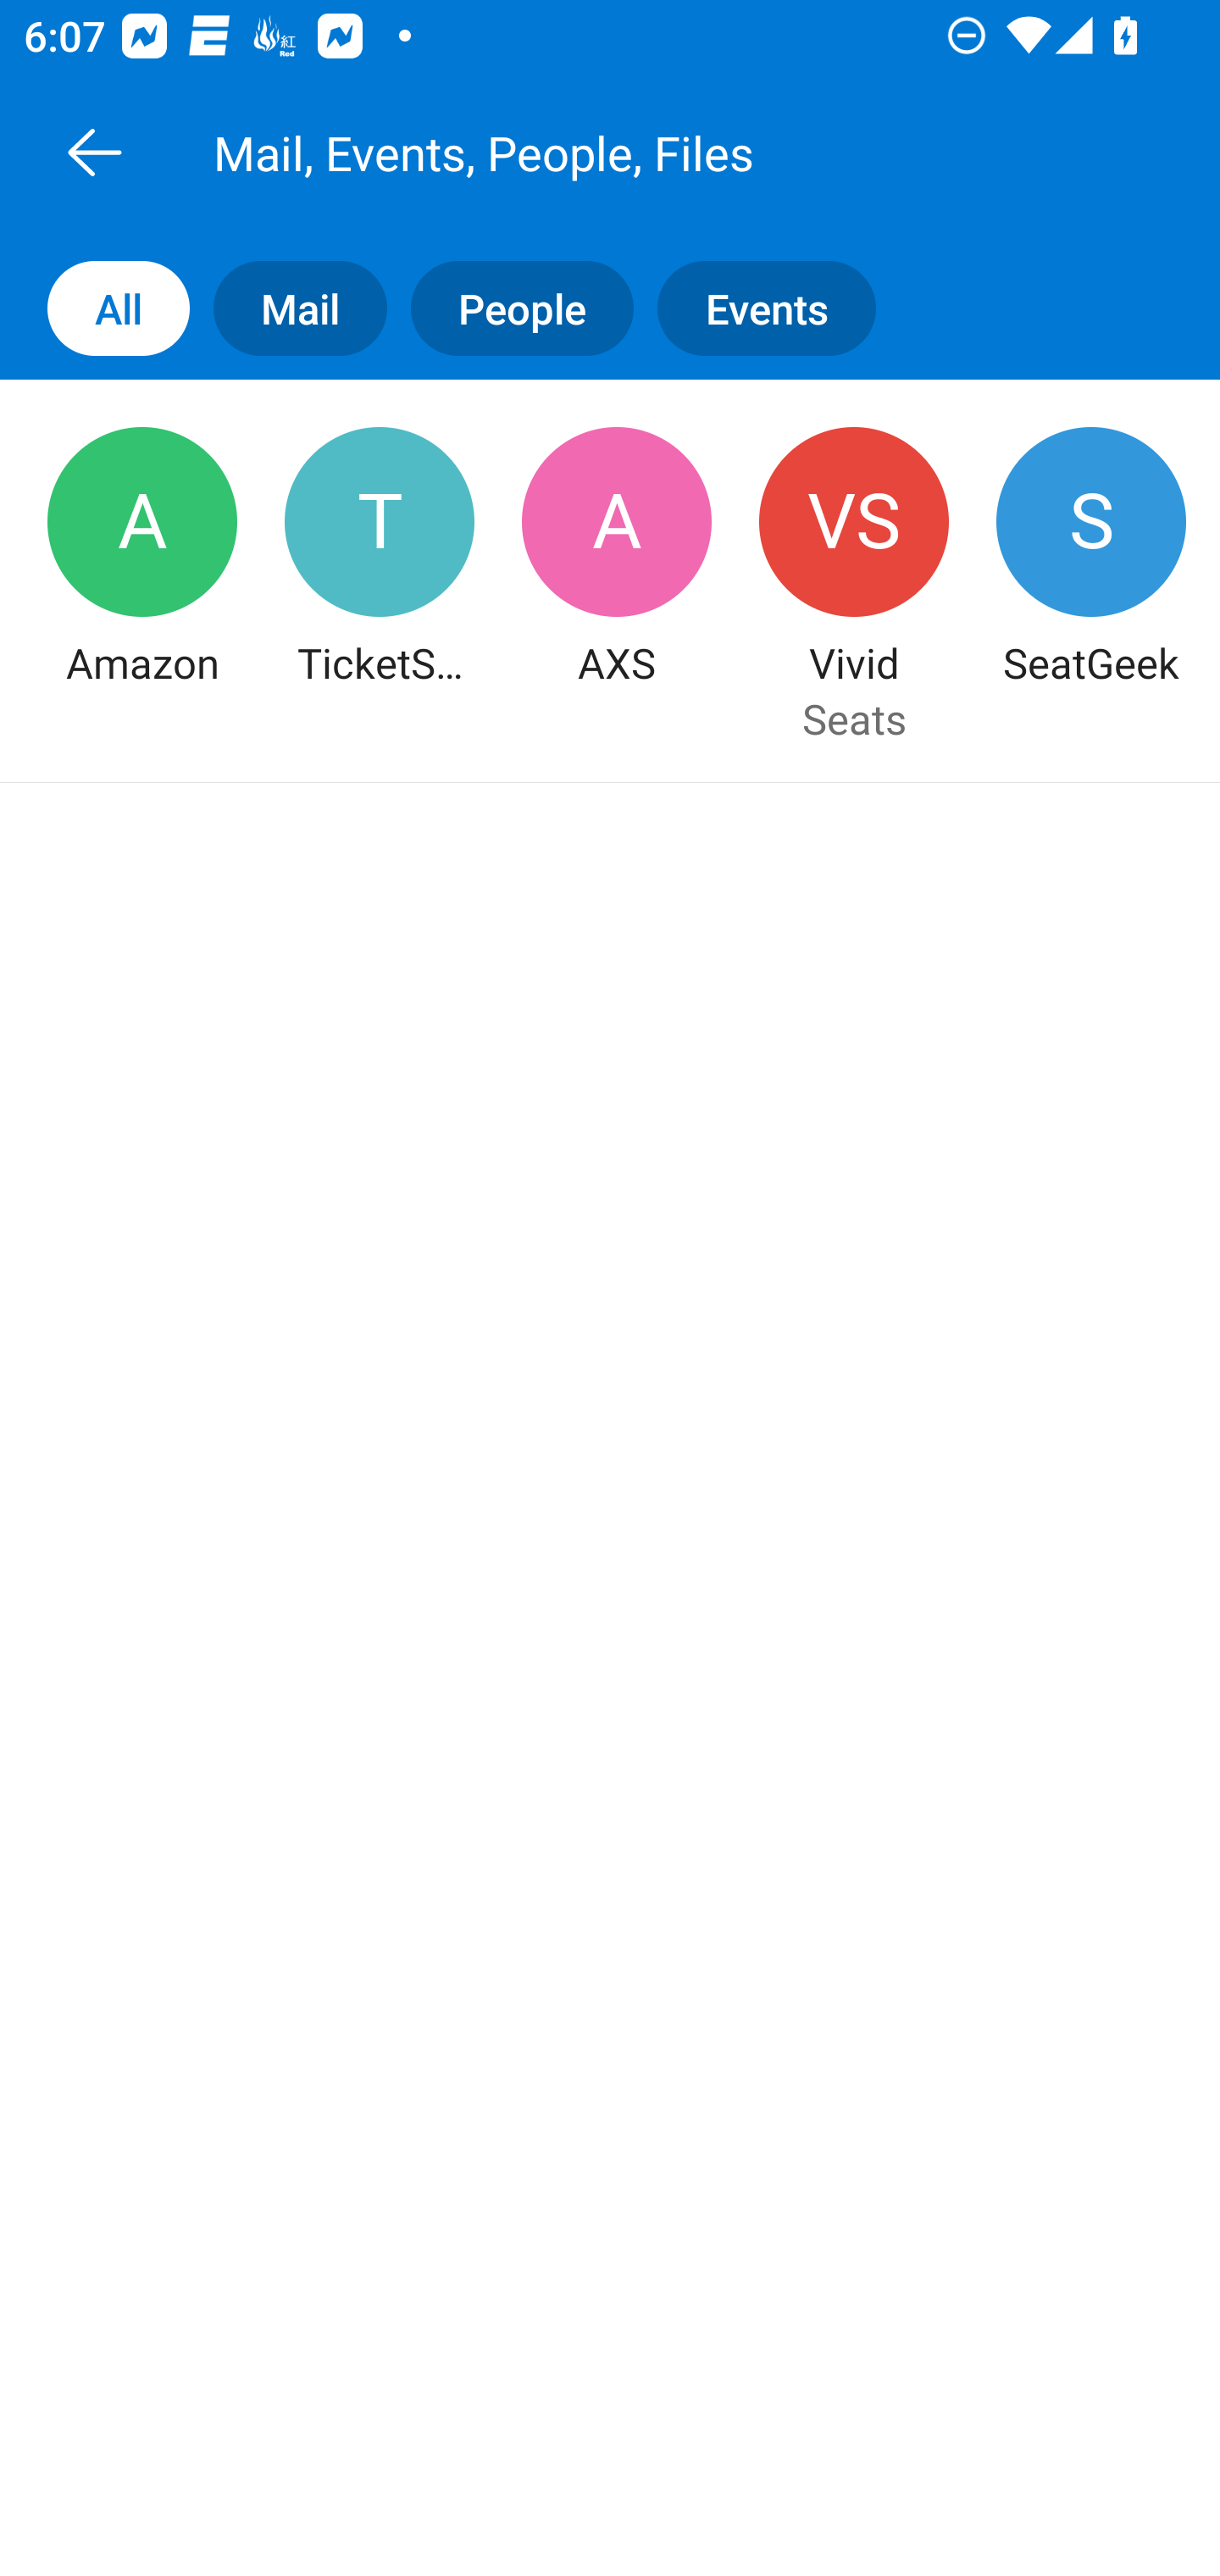 The height and width of the screenshot is (2576, 1220). Describe the element at coordinates (647, 152) in the screenshot. I see `Mail, Events, People, Files` at that location.